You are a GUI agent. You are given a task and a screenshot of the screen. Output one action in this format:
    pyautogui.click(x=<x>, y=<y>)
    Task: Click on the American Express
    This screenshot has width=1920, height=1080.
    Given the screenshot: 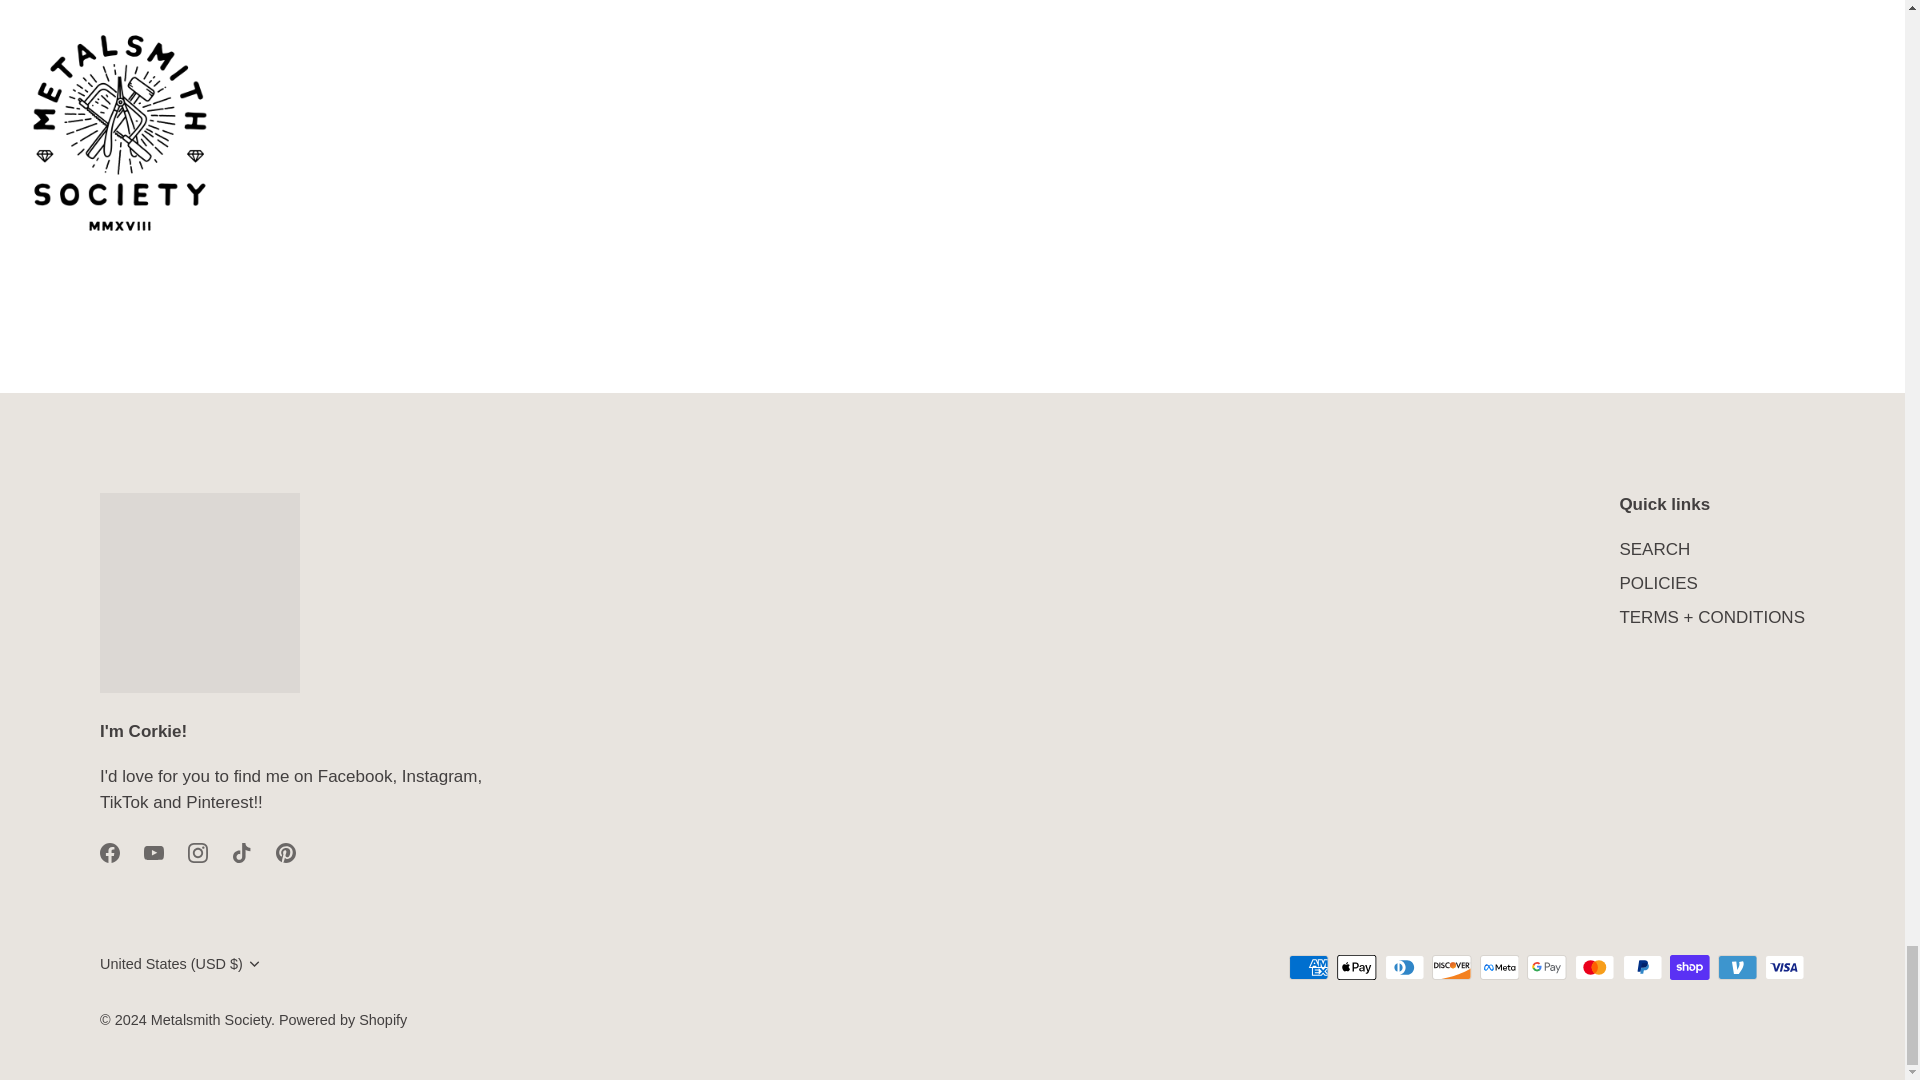 What is the action you would take?
    pyautogui.click(x=1308, y=966)
    